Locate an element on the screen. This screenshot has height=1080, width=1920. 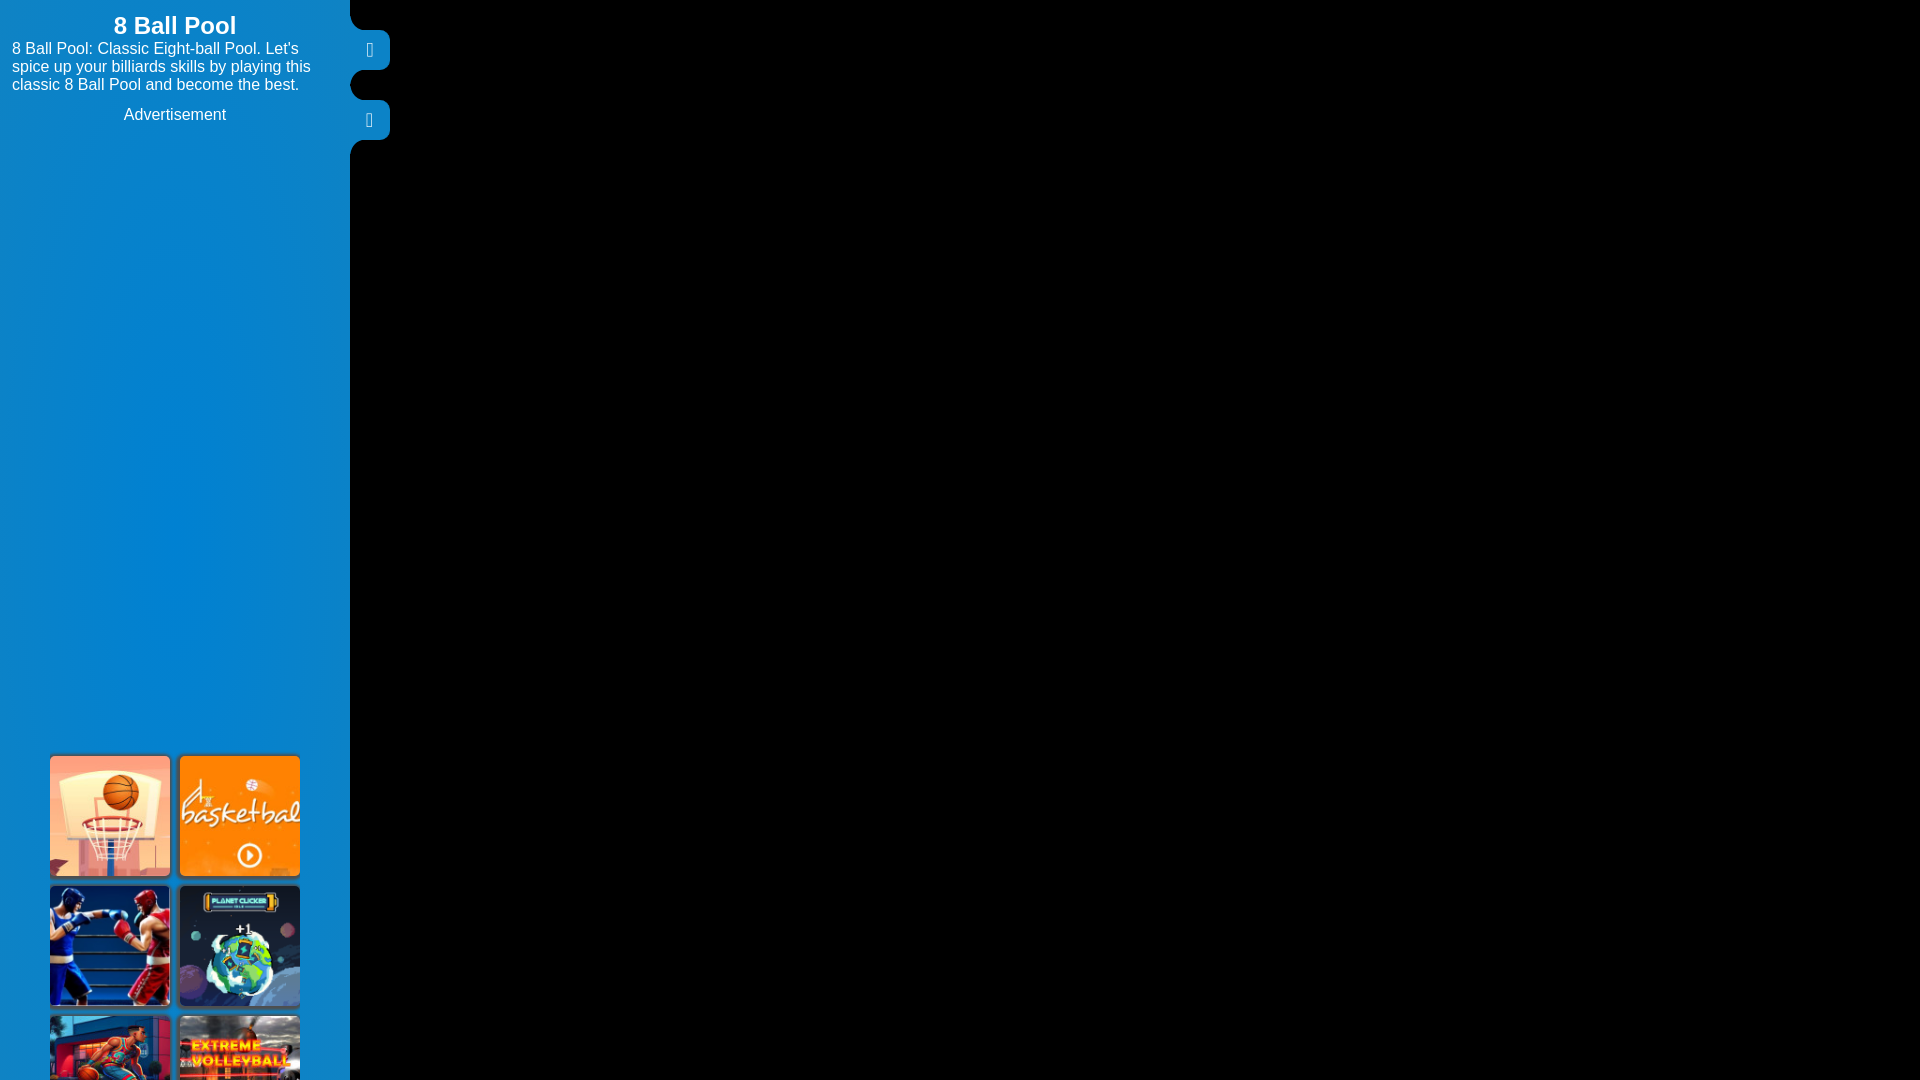
Punchers is located at coordinates (110, 945).